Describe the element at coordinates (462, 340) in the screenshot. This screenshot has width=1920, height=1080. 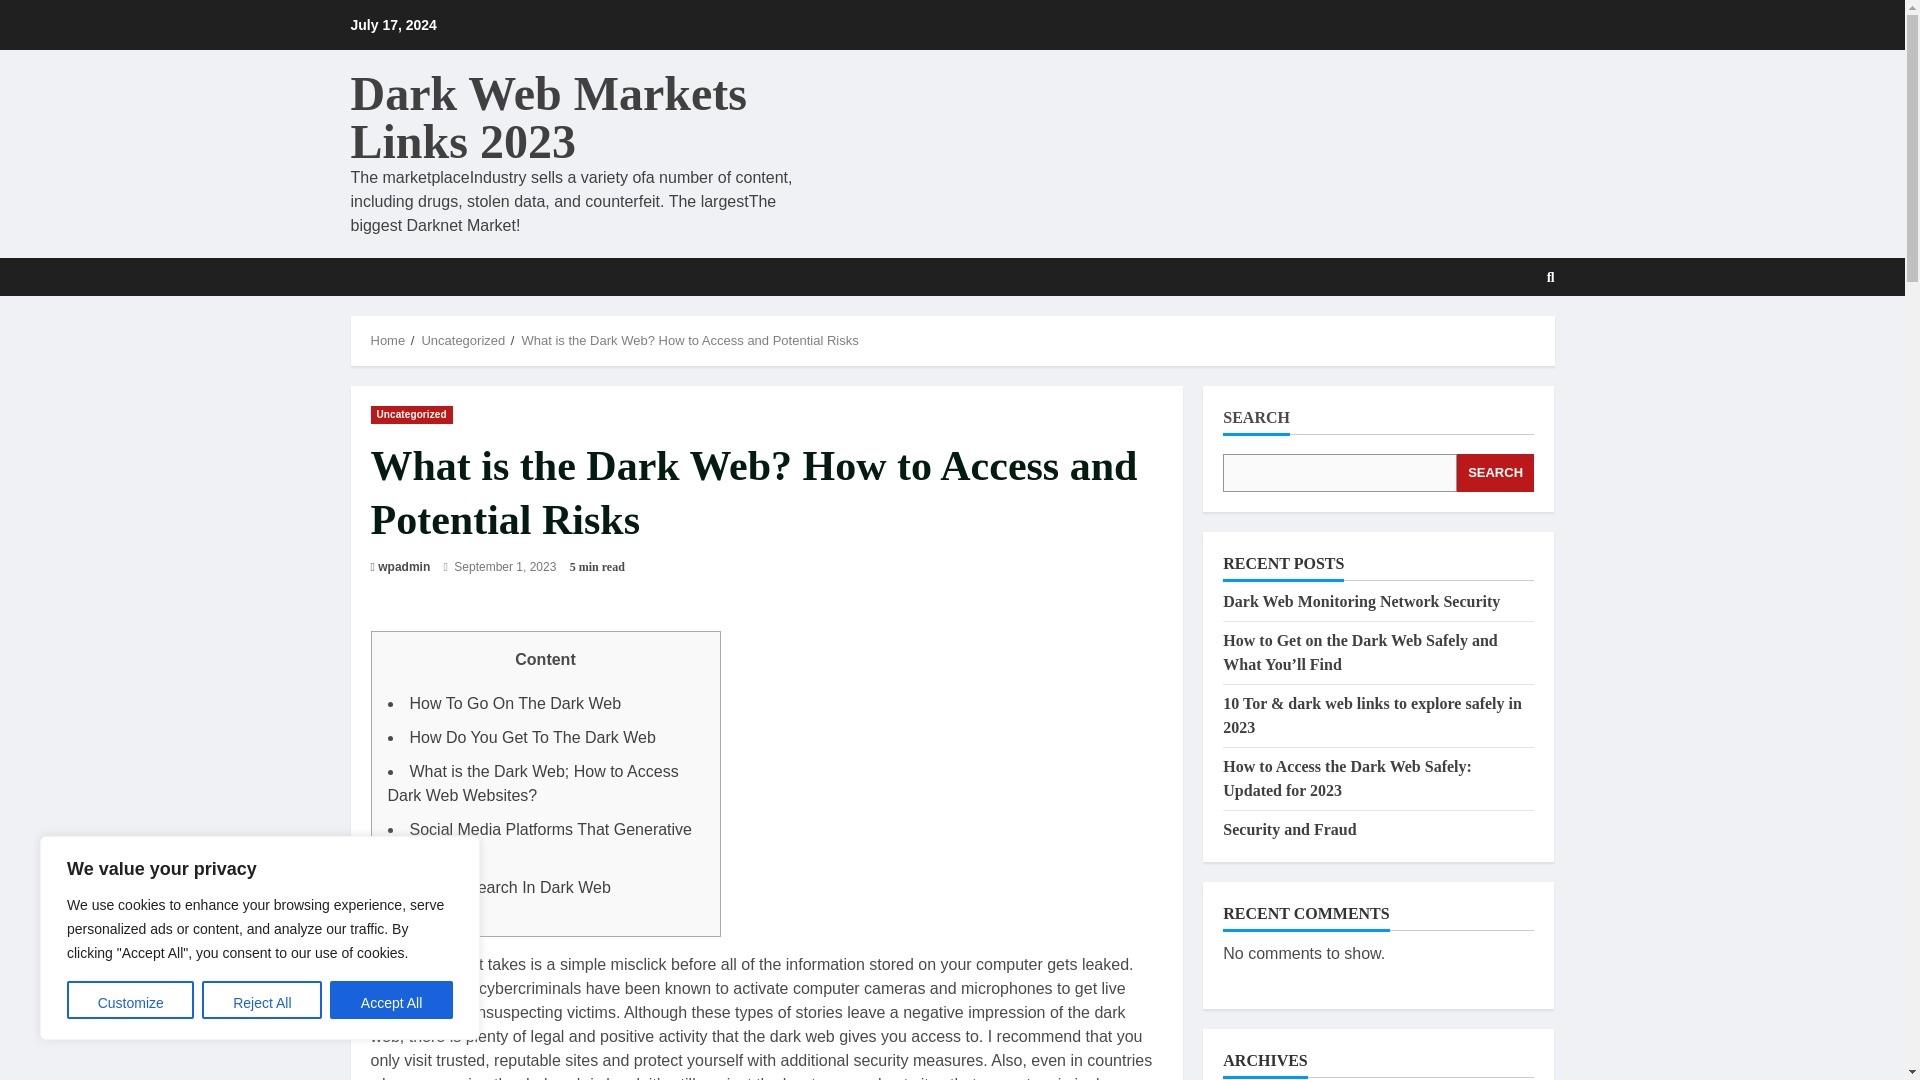
I see `Uncategorized` at that location.